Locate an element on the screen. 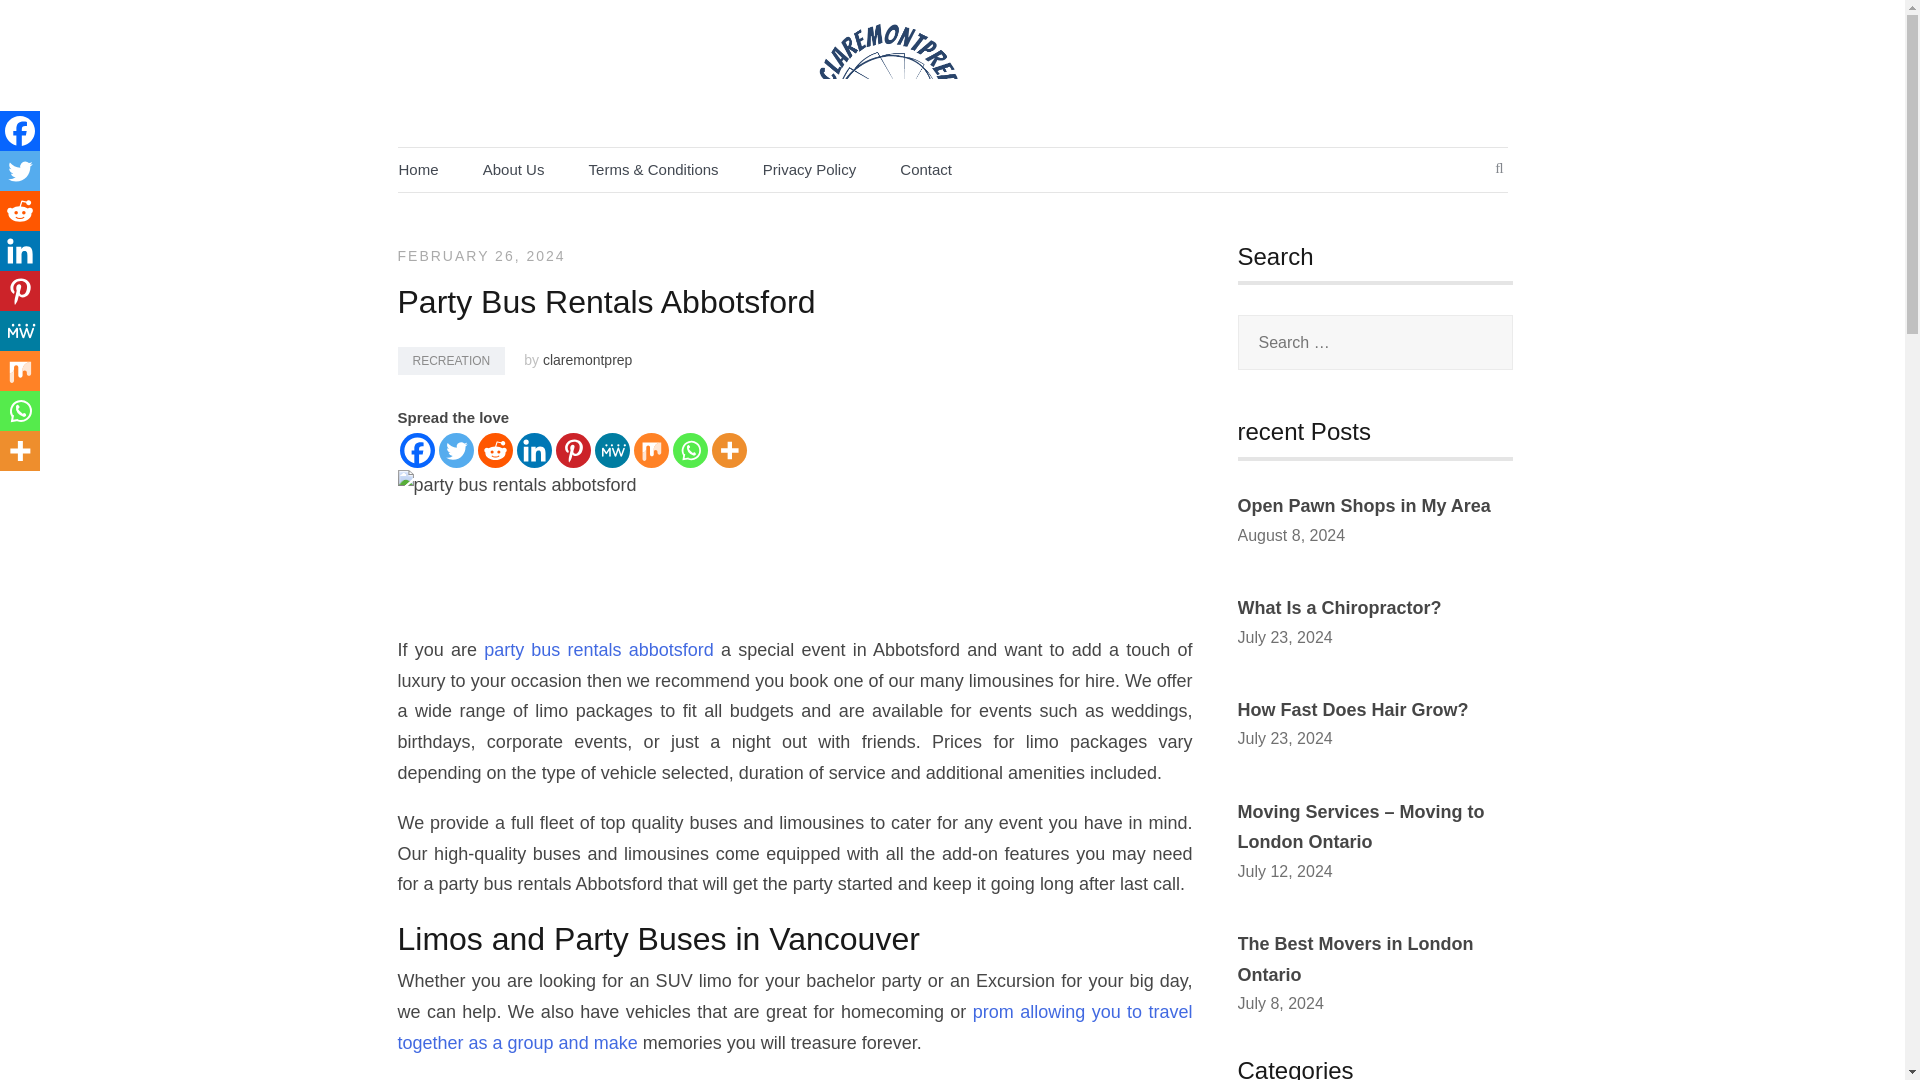  party bus rentals abbotsford is located at coordinates (598, 650).